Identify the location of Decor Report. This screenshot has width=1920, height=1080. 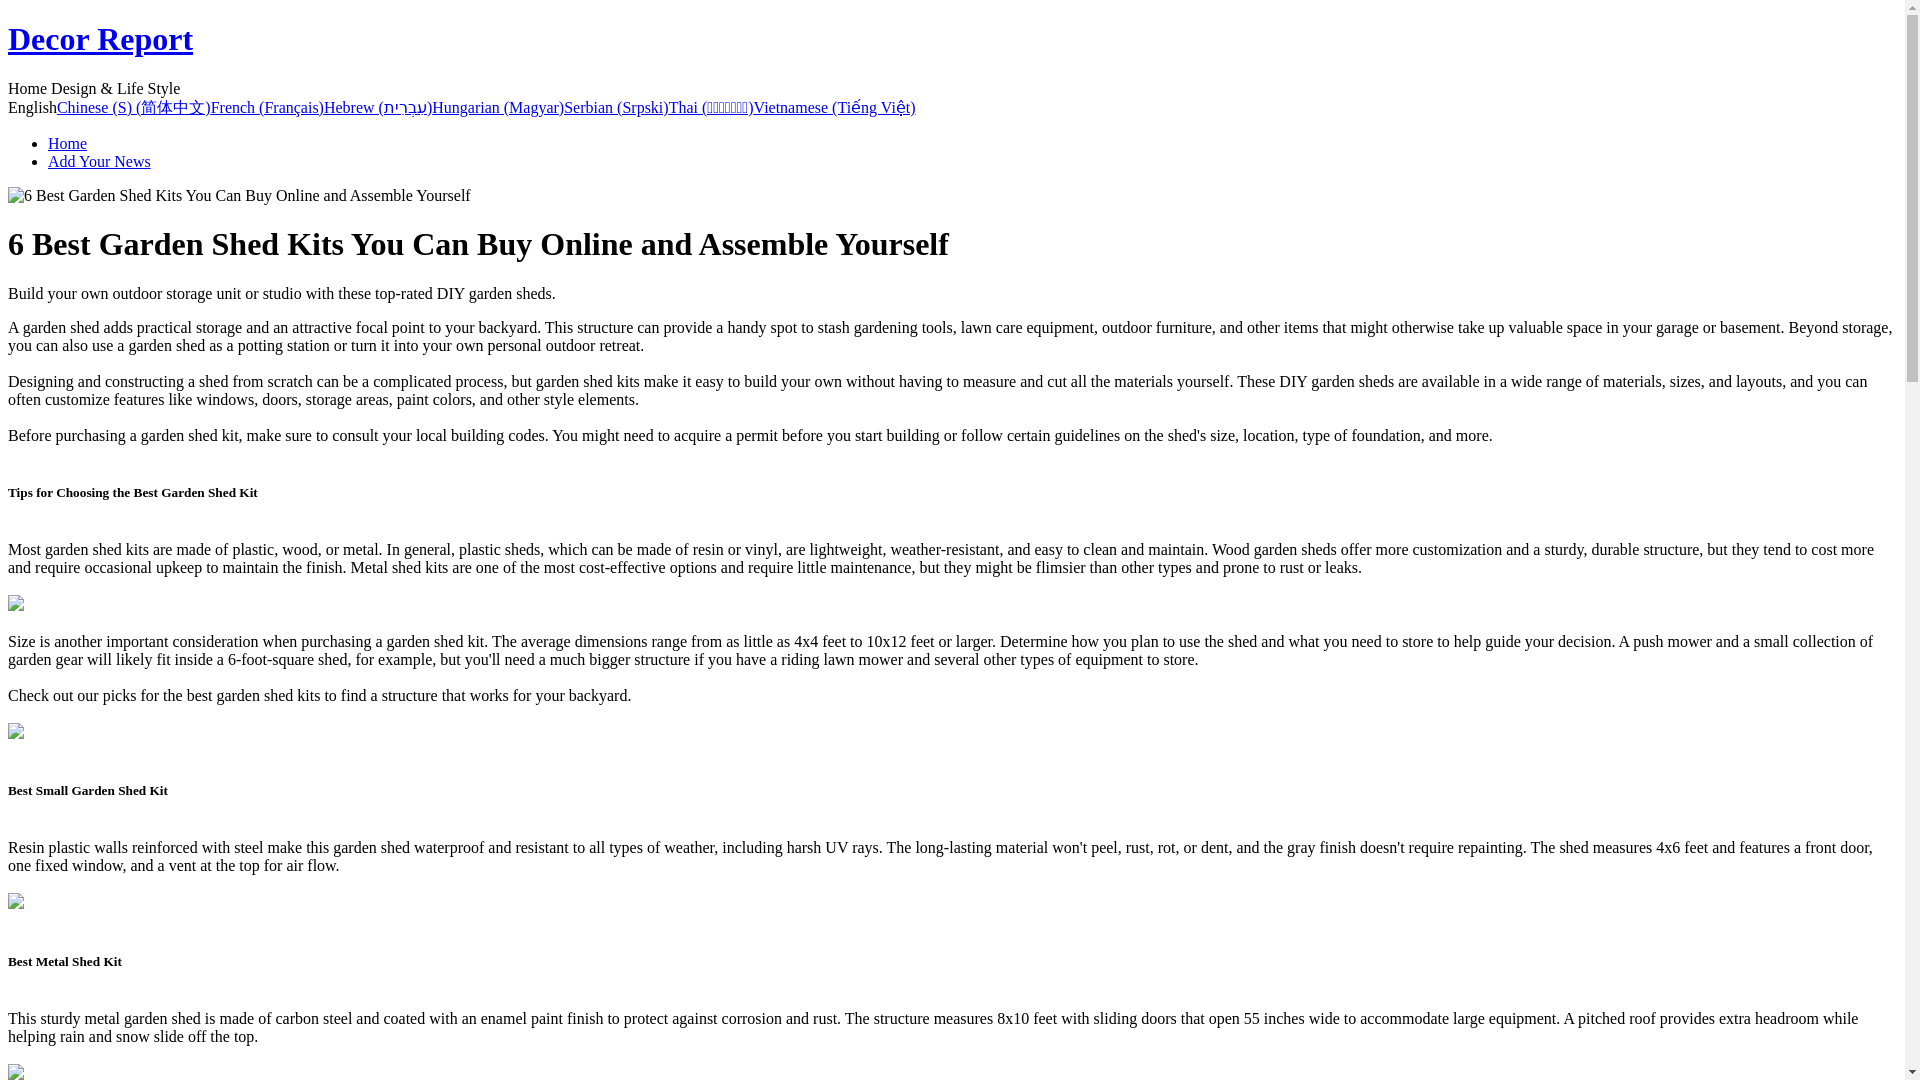
(100, 38).